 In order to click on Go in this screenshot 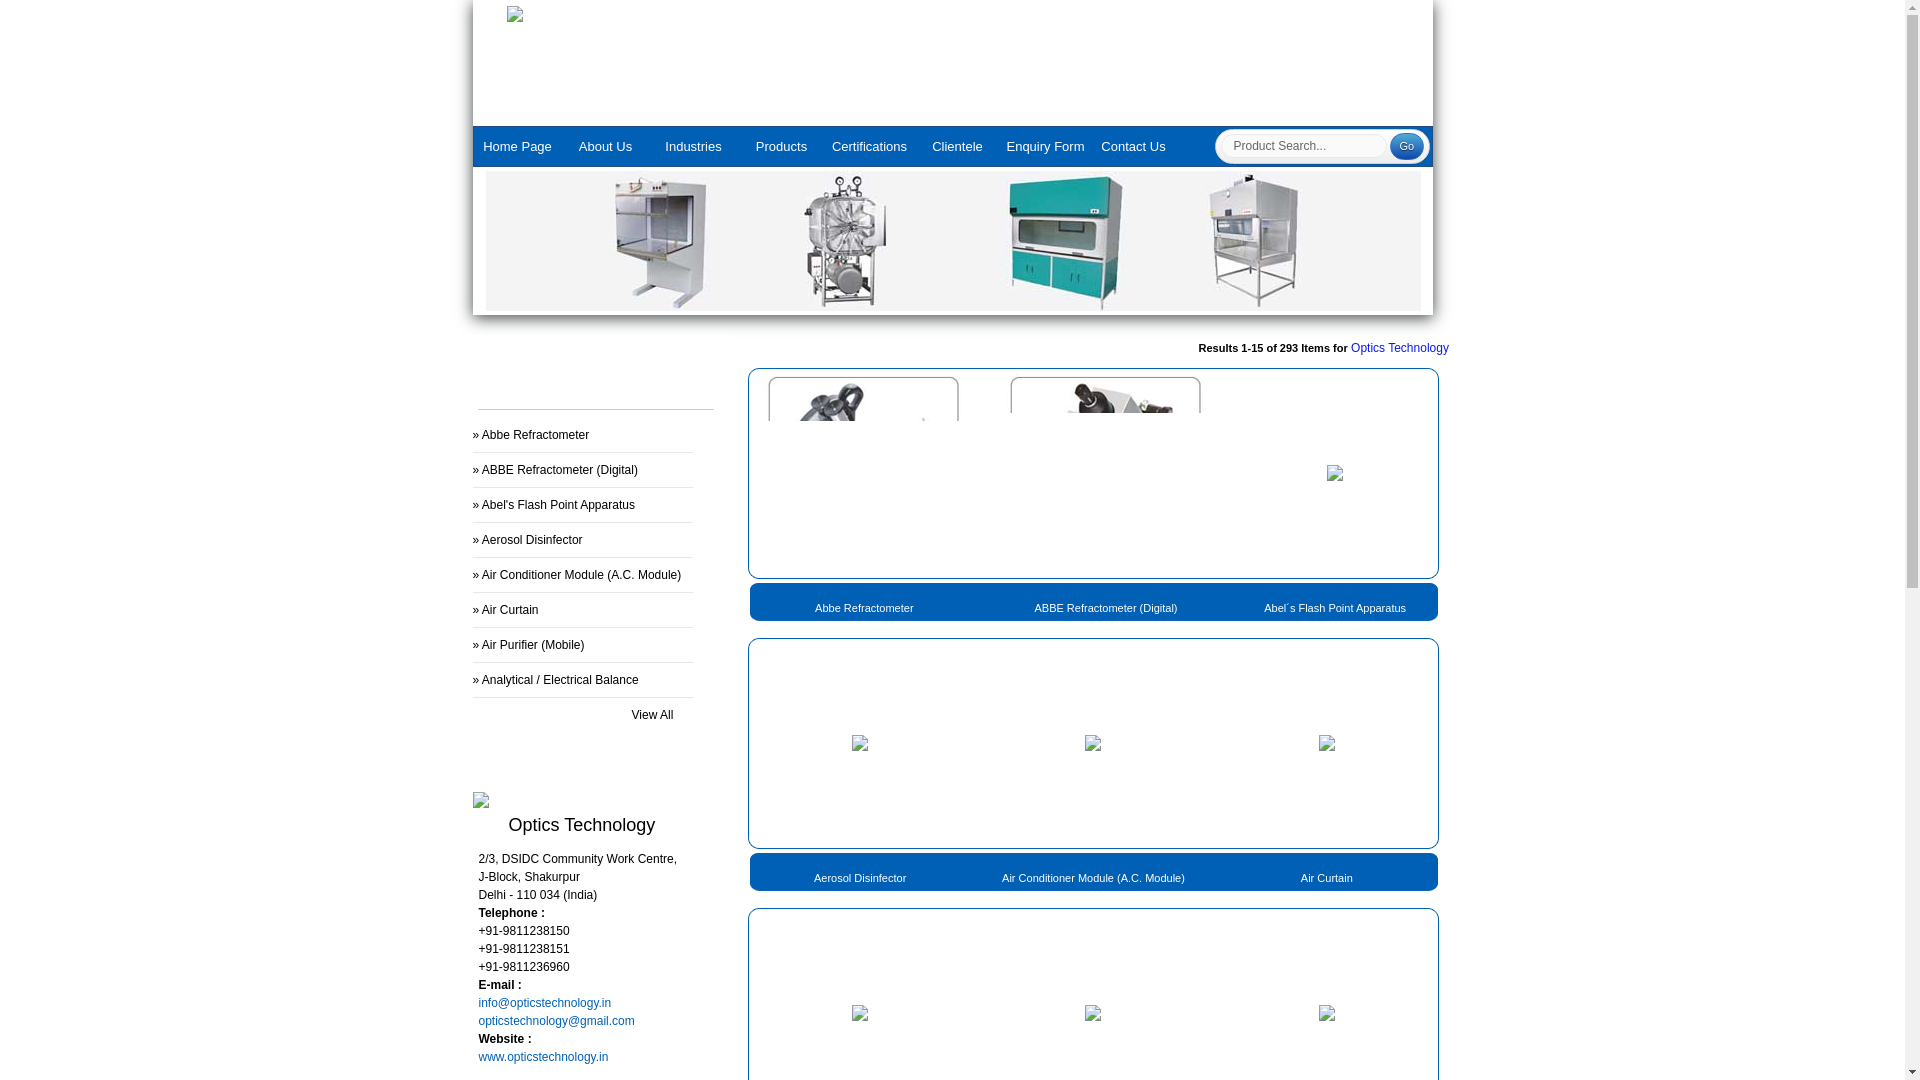, I will do `click(1407, 146)`.